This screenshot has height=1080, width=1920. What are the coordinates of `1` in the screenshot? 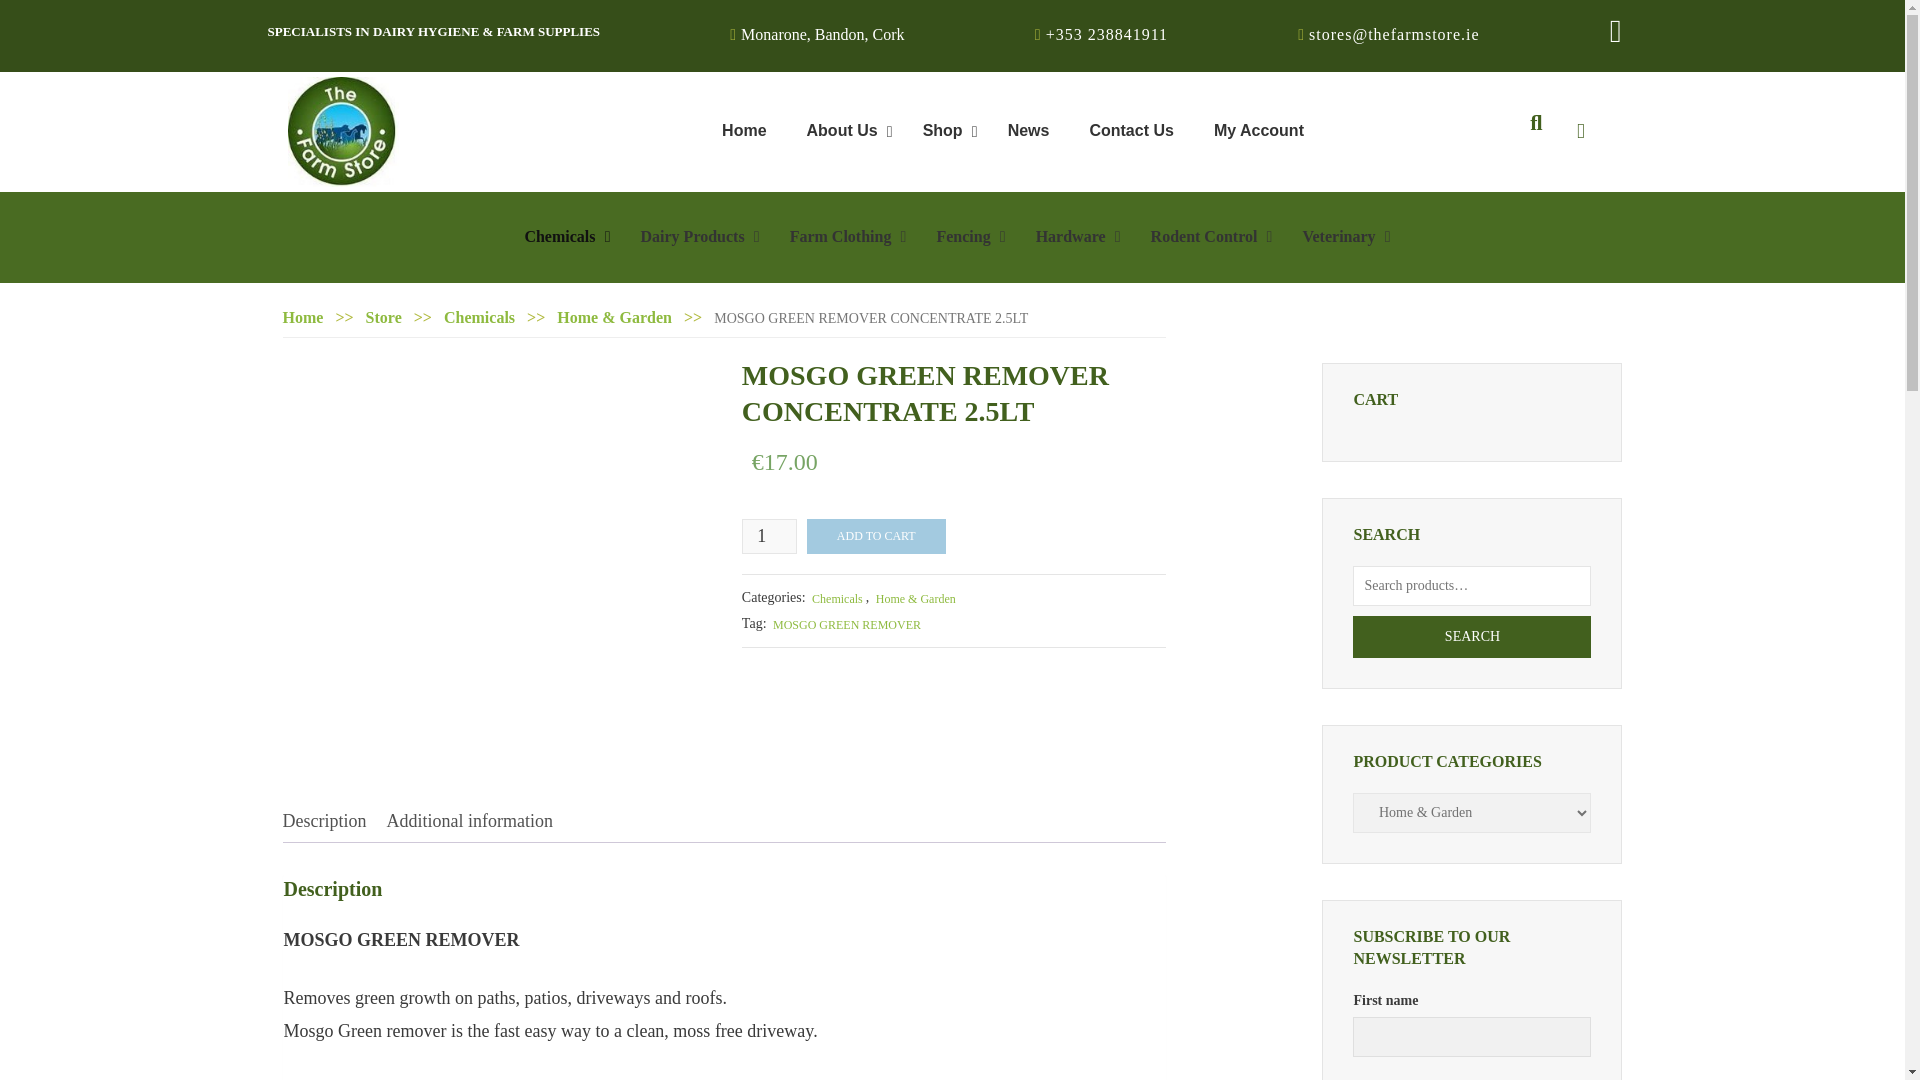 It's located at (768, 536).